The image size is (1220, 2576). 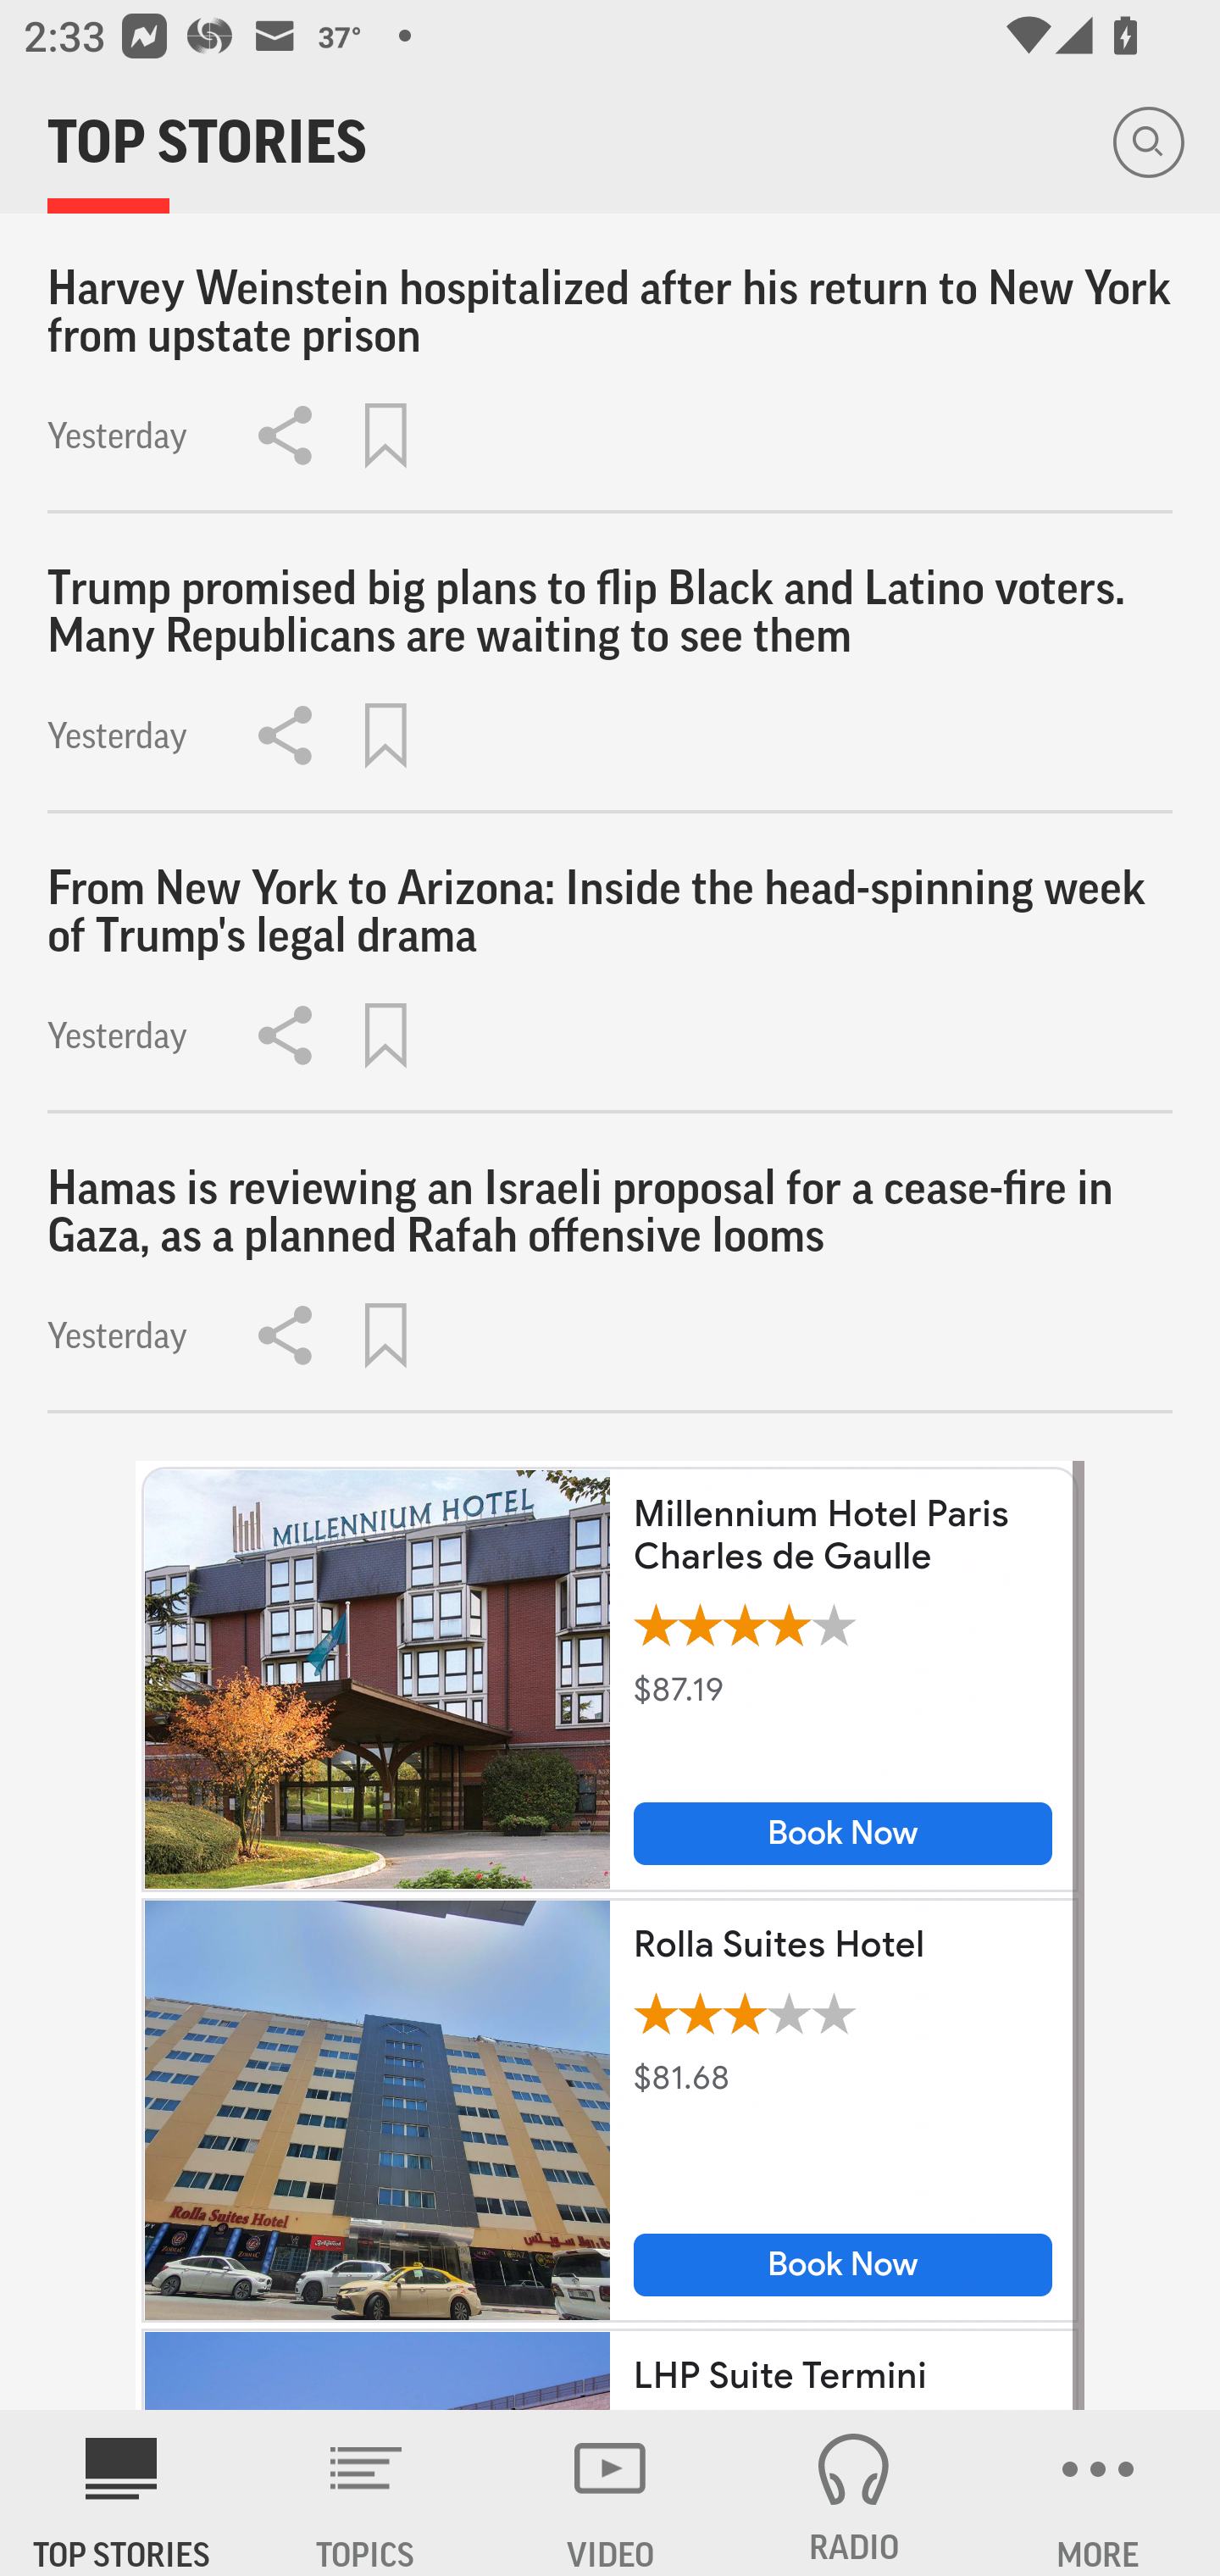 What do you see at coordinates (1098, 2493) in the screenshot?
I see `MORE` at bounding box center [1098, 2493].